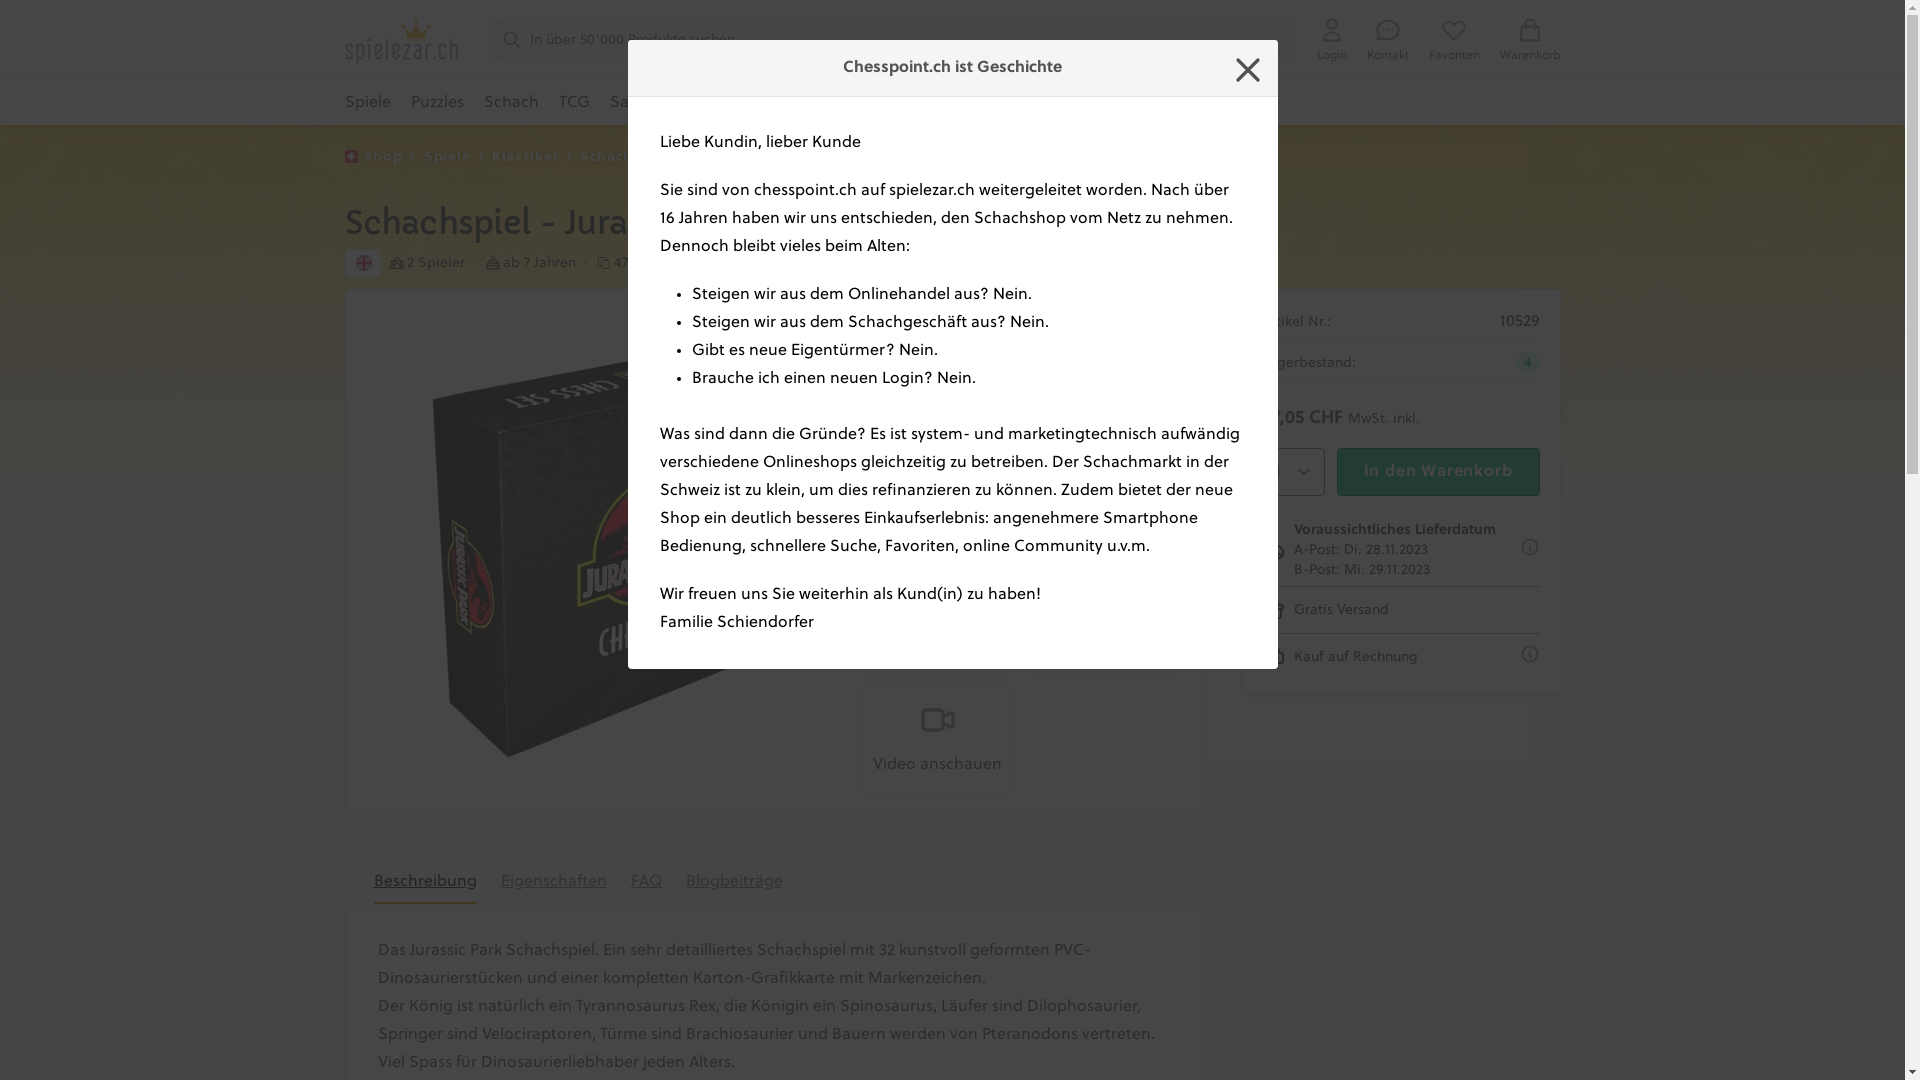  I want to click on Shop, so click(384, 157).